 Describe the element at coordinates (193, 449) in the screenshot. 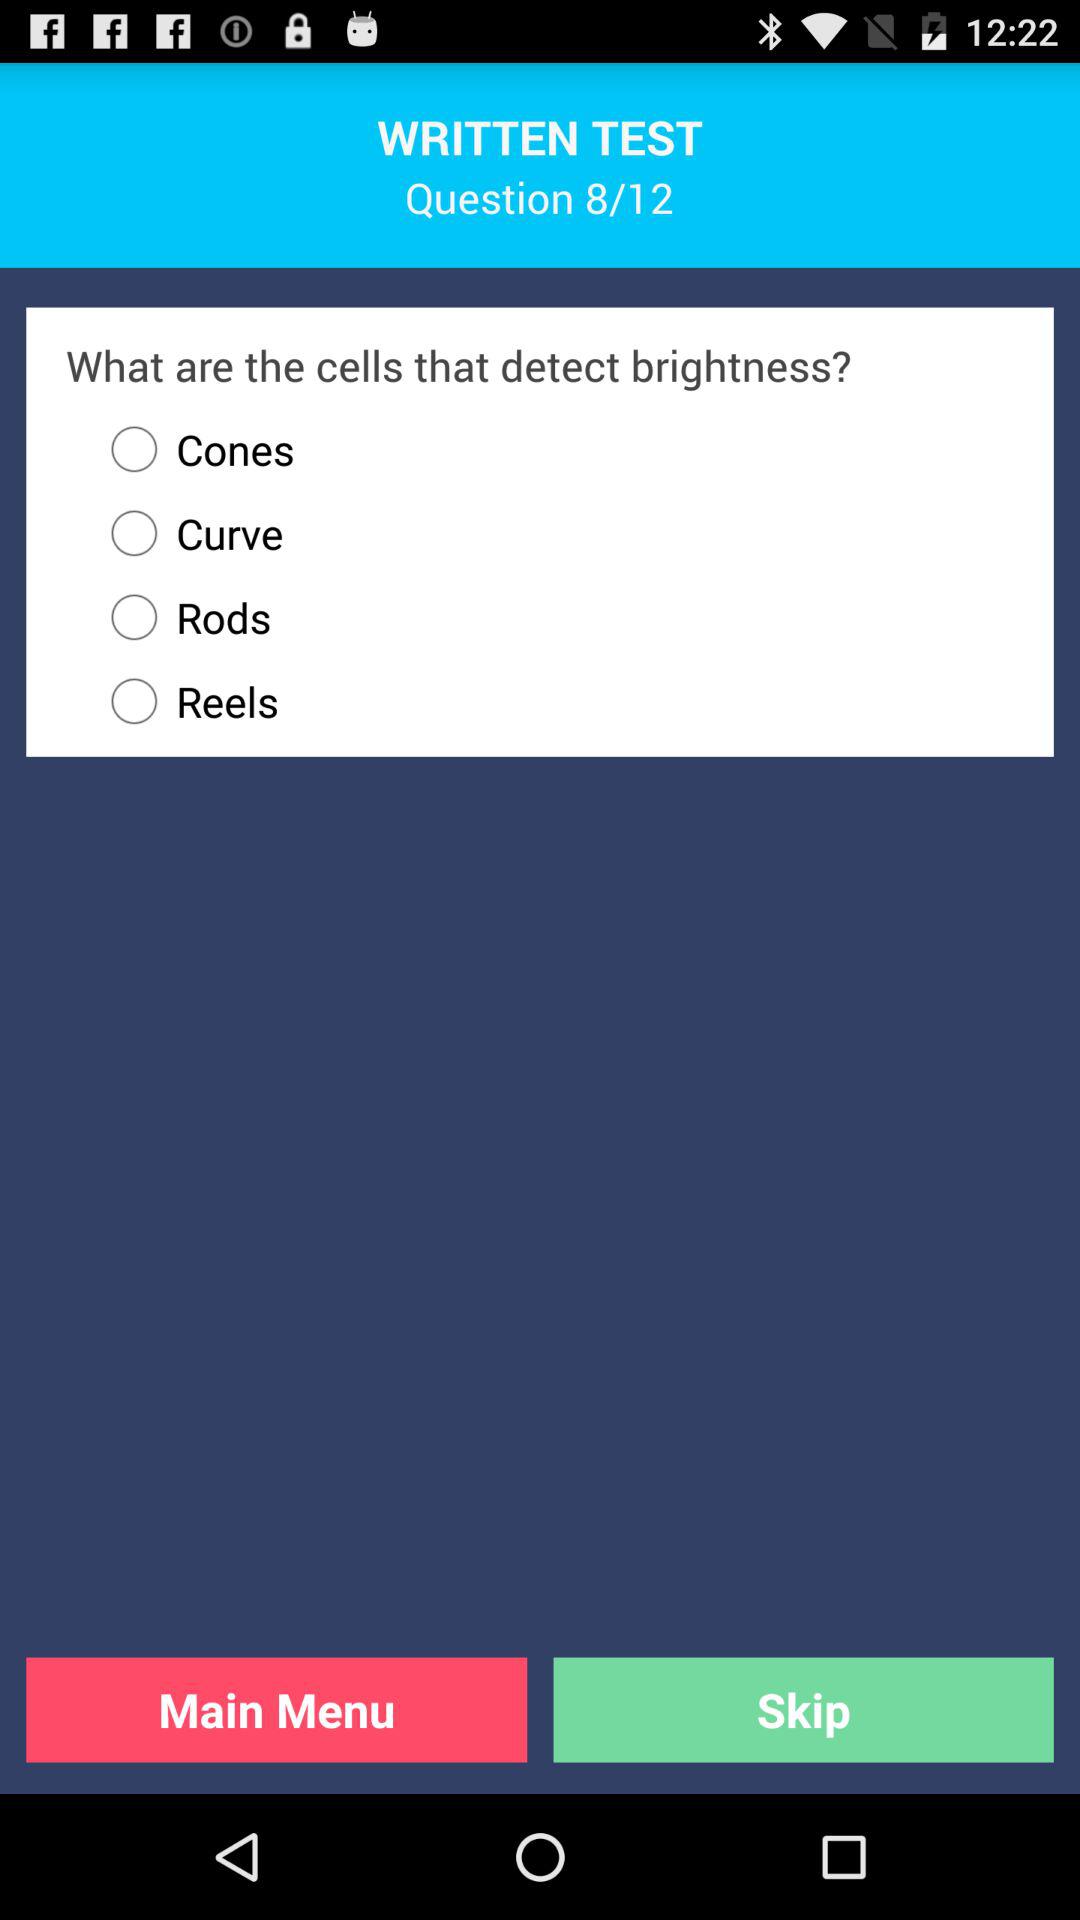

I see `launch the cones icon` at that location.